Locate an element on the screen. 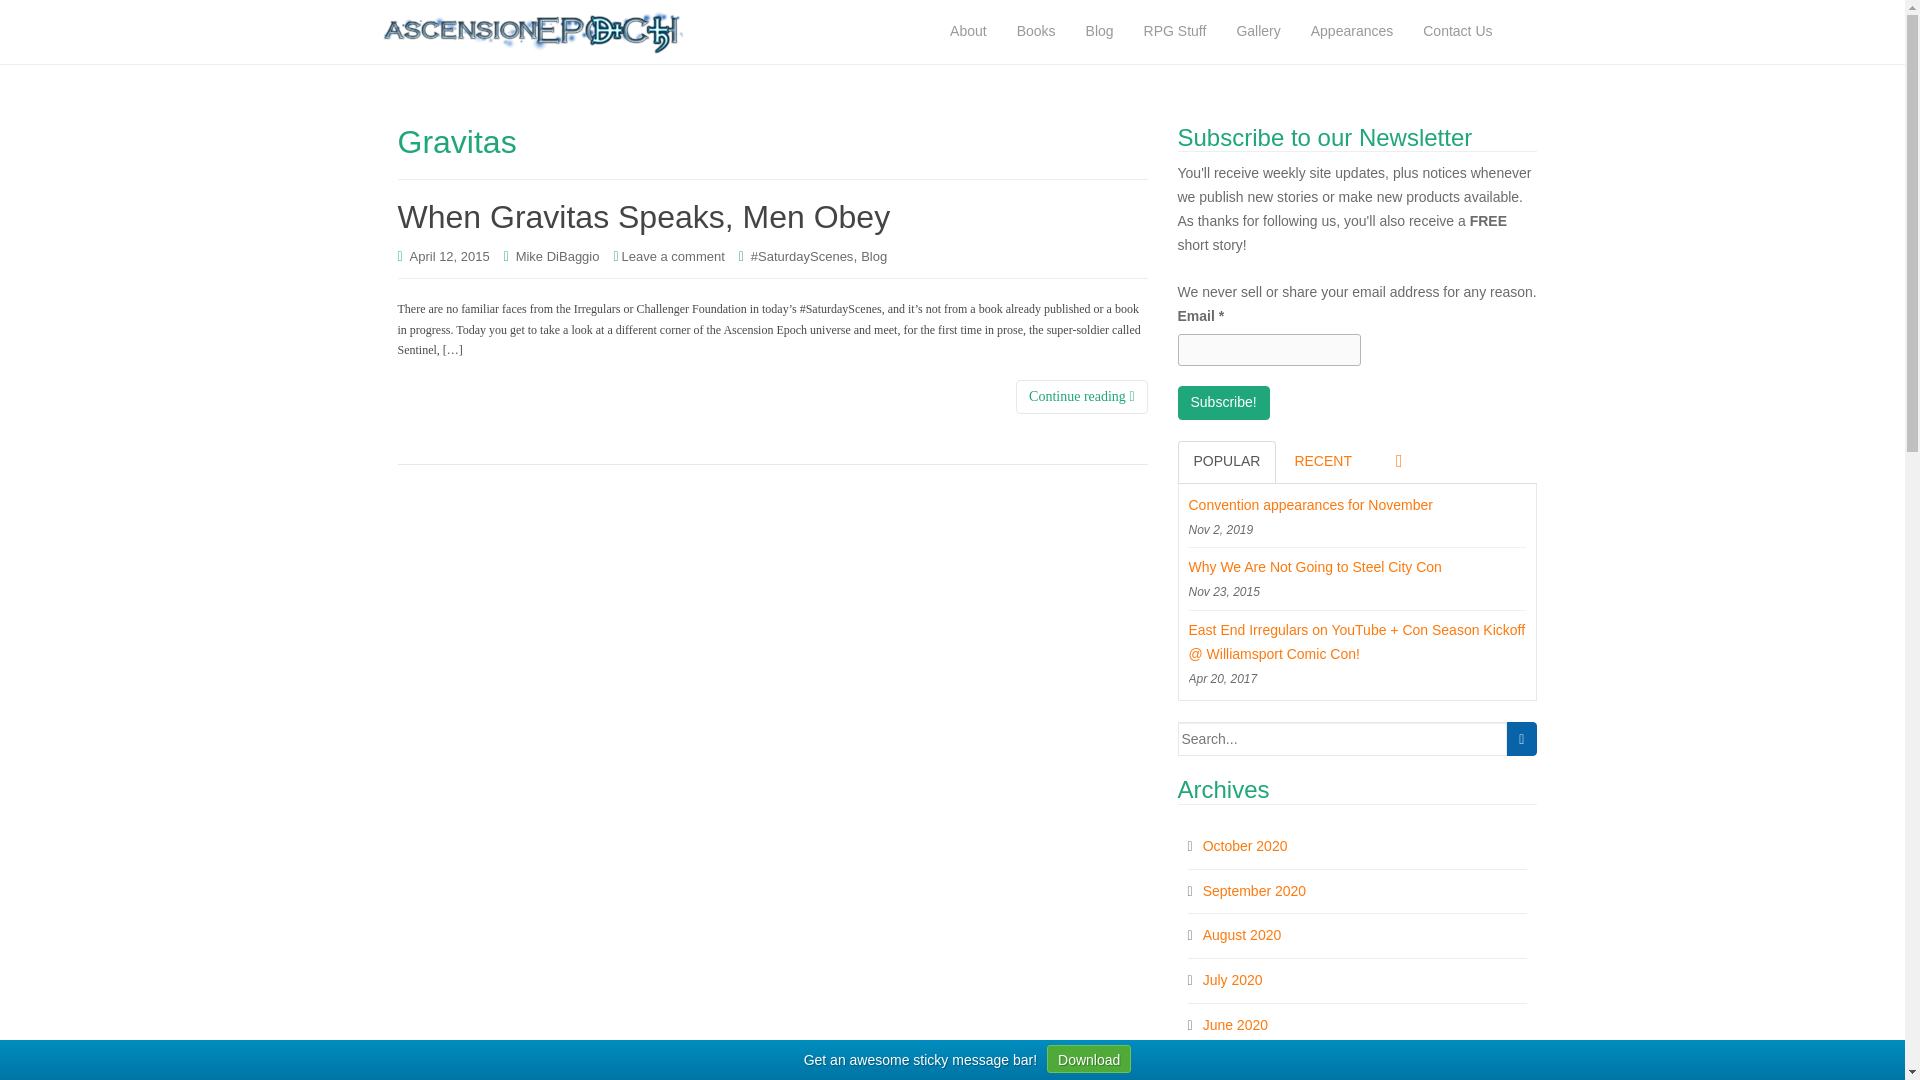 This screenshot has width=1920, height=1080. Contact Us is located at coordinates (1457, 32).